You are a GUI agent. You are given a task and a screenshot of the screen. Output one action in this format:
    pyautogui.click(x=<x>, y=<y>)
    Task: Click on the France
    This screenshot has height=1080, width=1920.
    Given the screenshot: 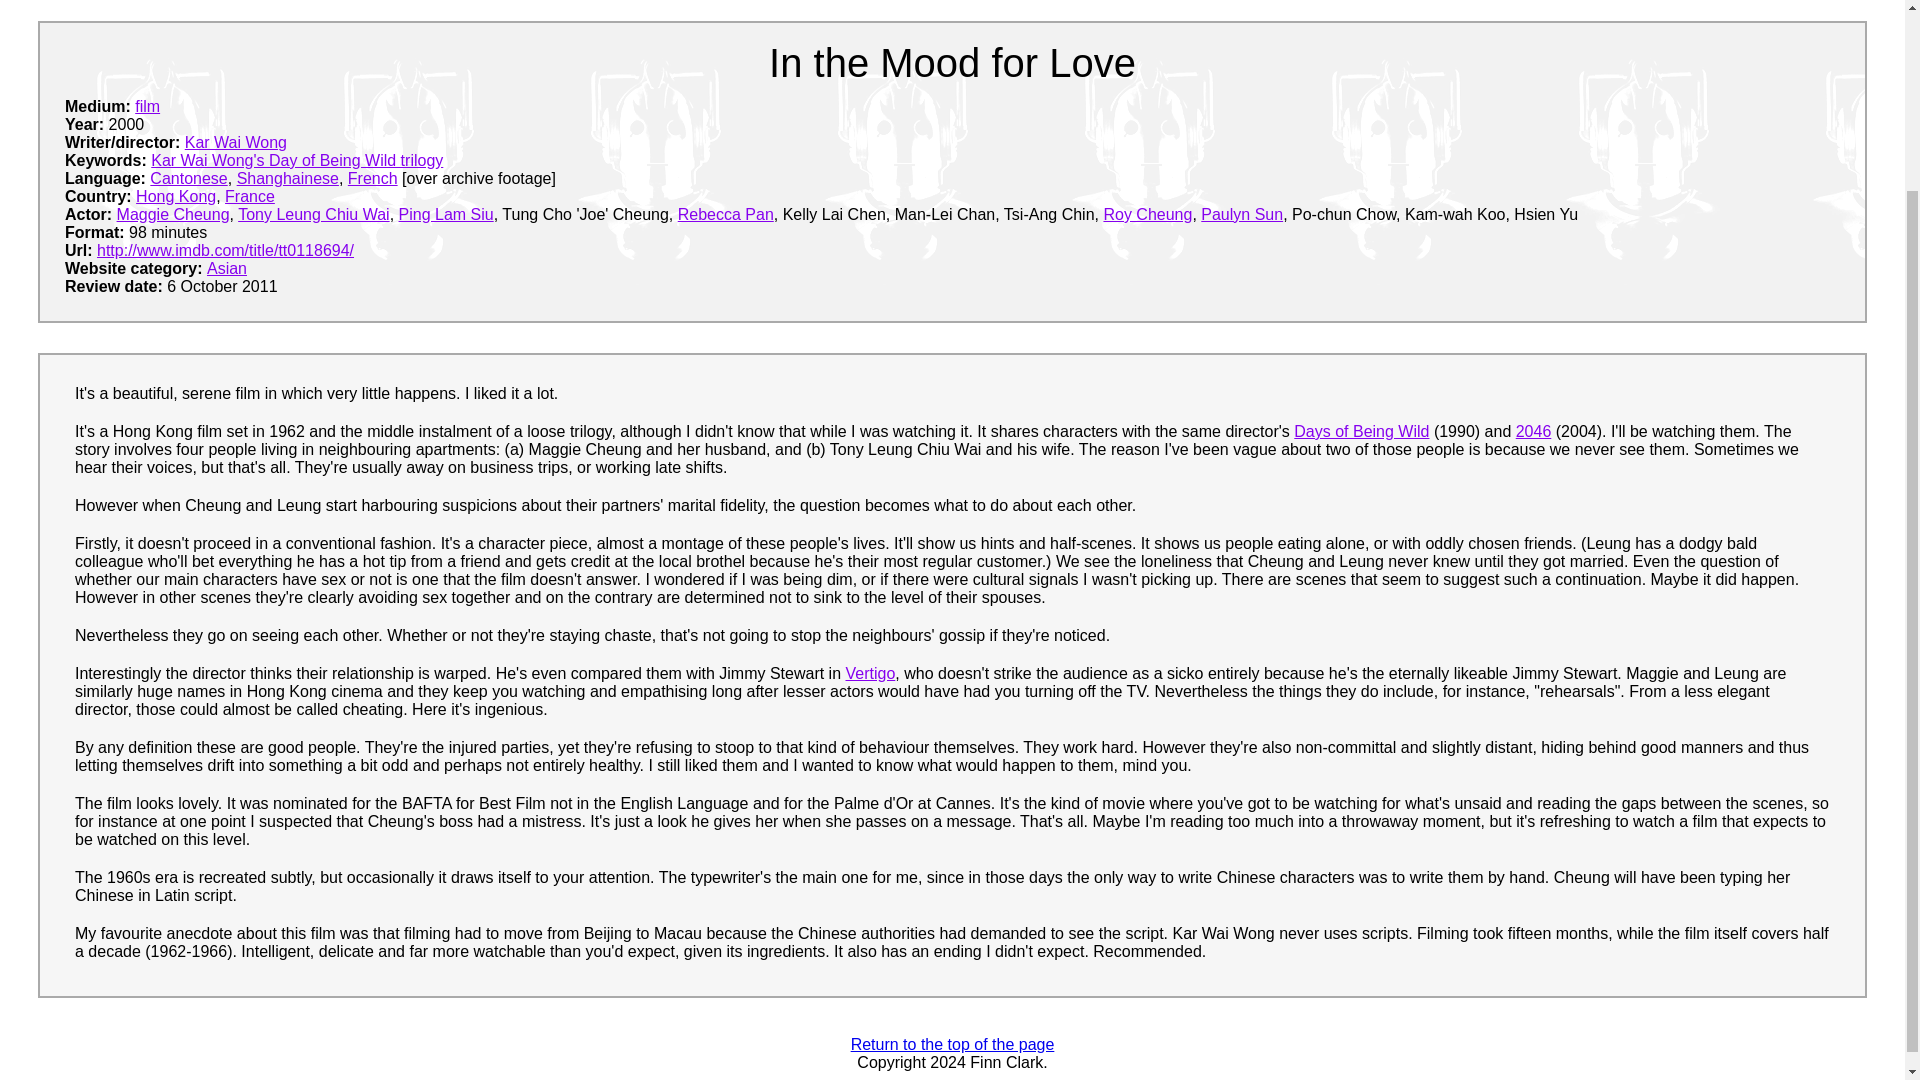 What is the action you would take?
    pyautogui.click(x=249, y=196)
    